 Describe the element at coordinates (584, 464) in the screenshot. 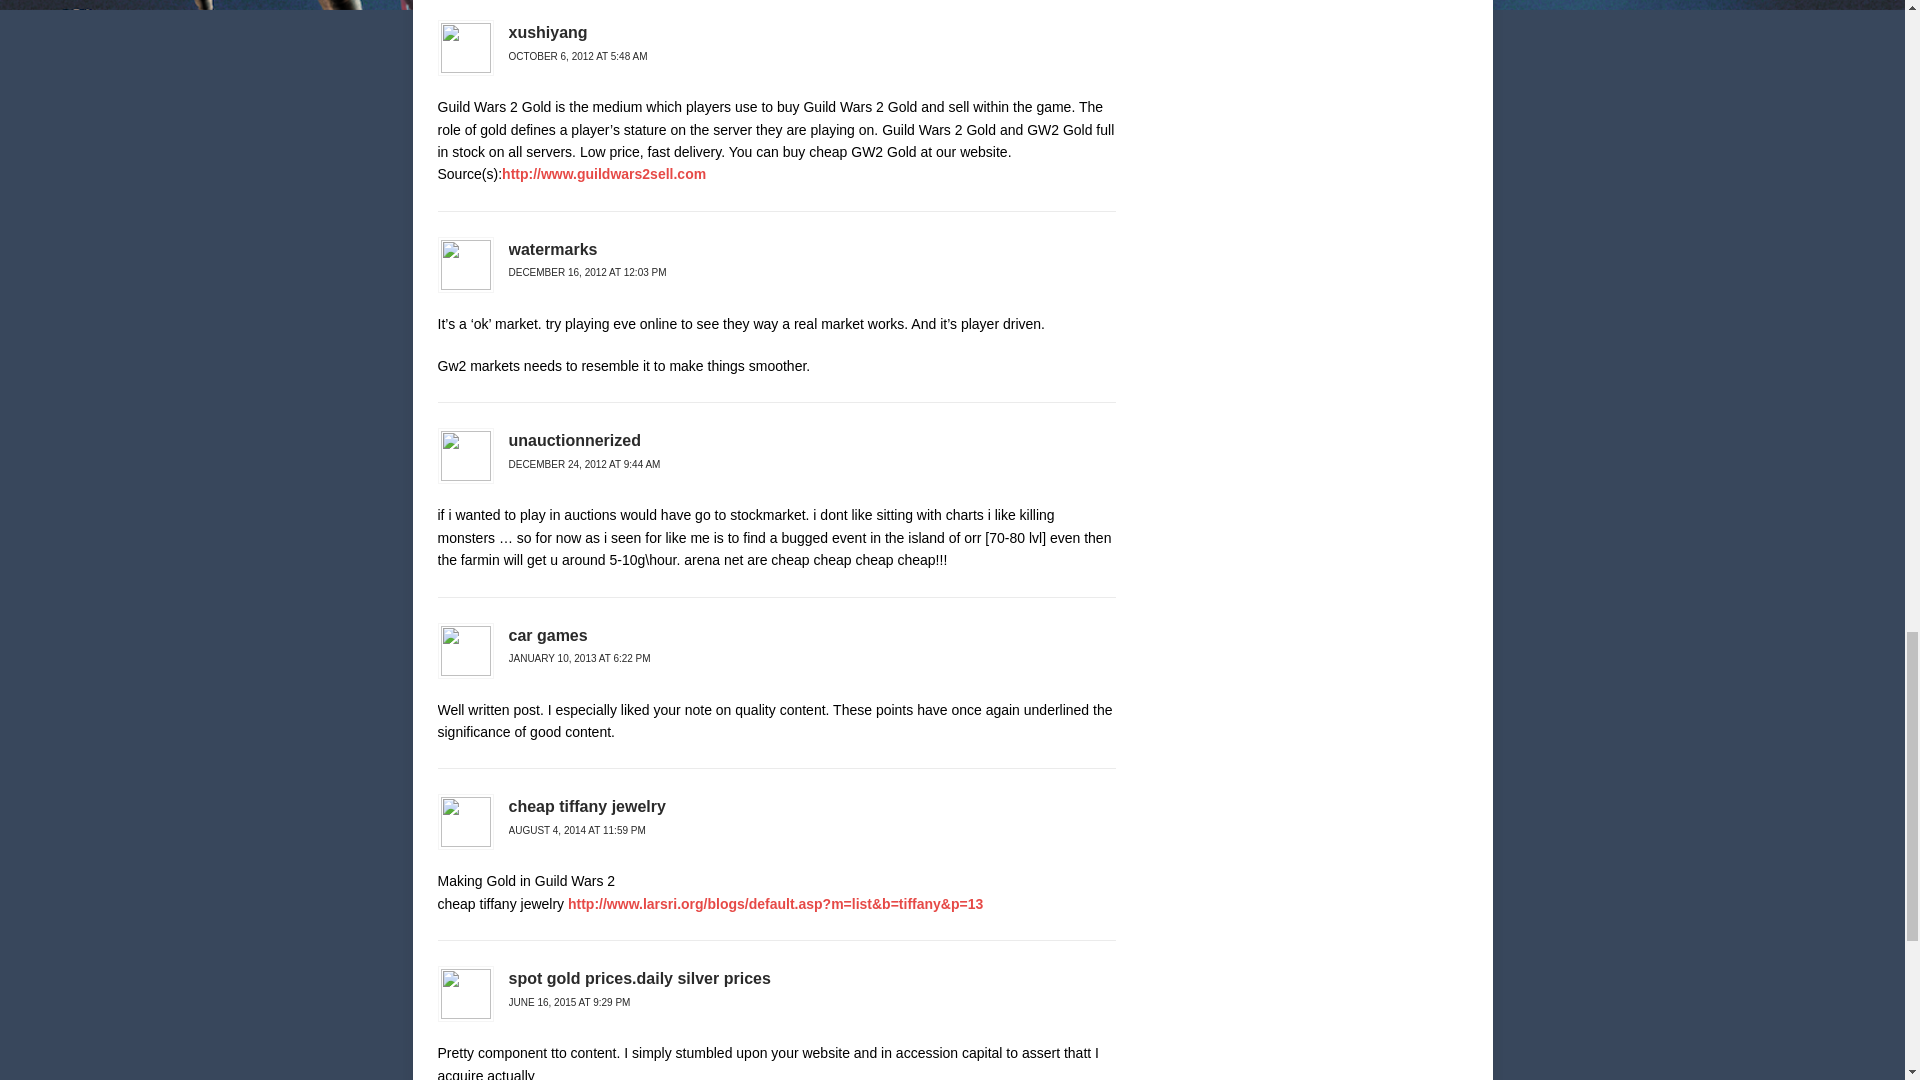

I see `DECEMBER 24, 2012 AT 9:44 AM` at that location.